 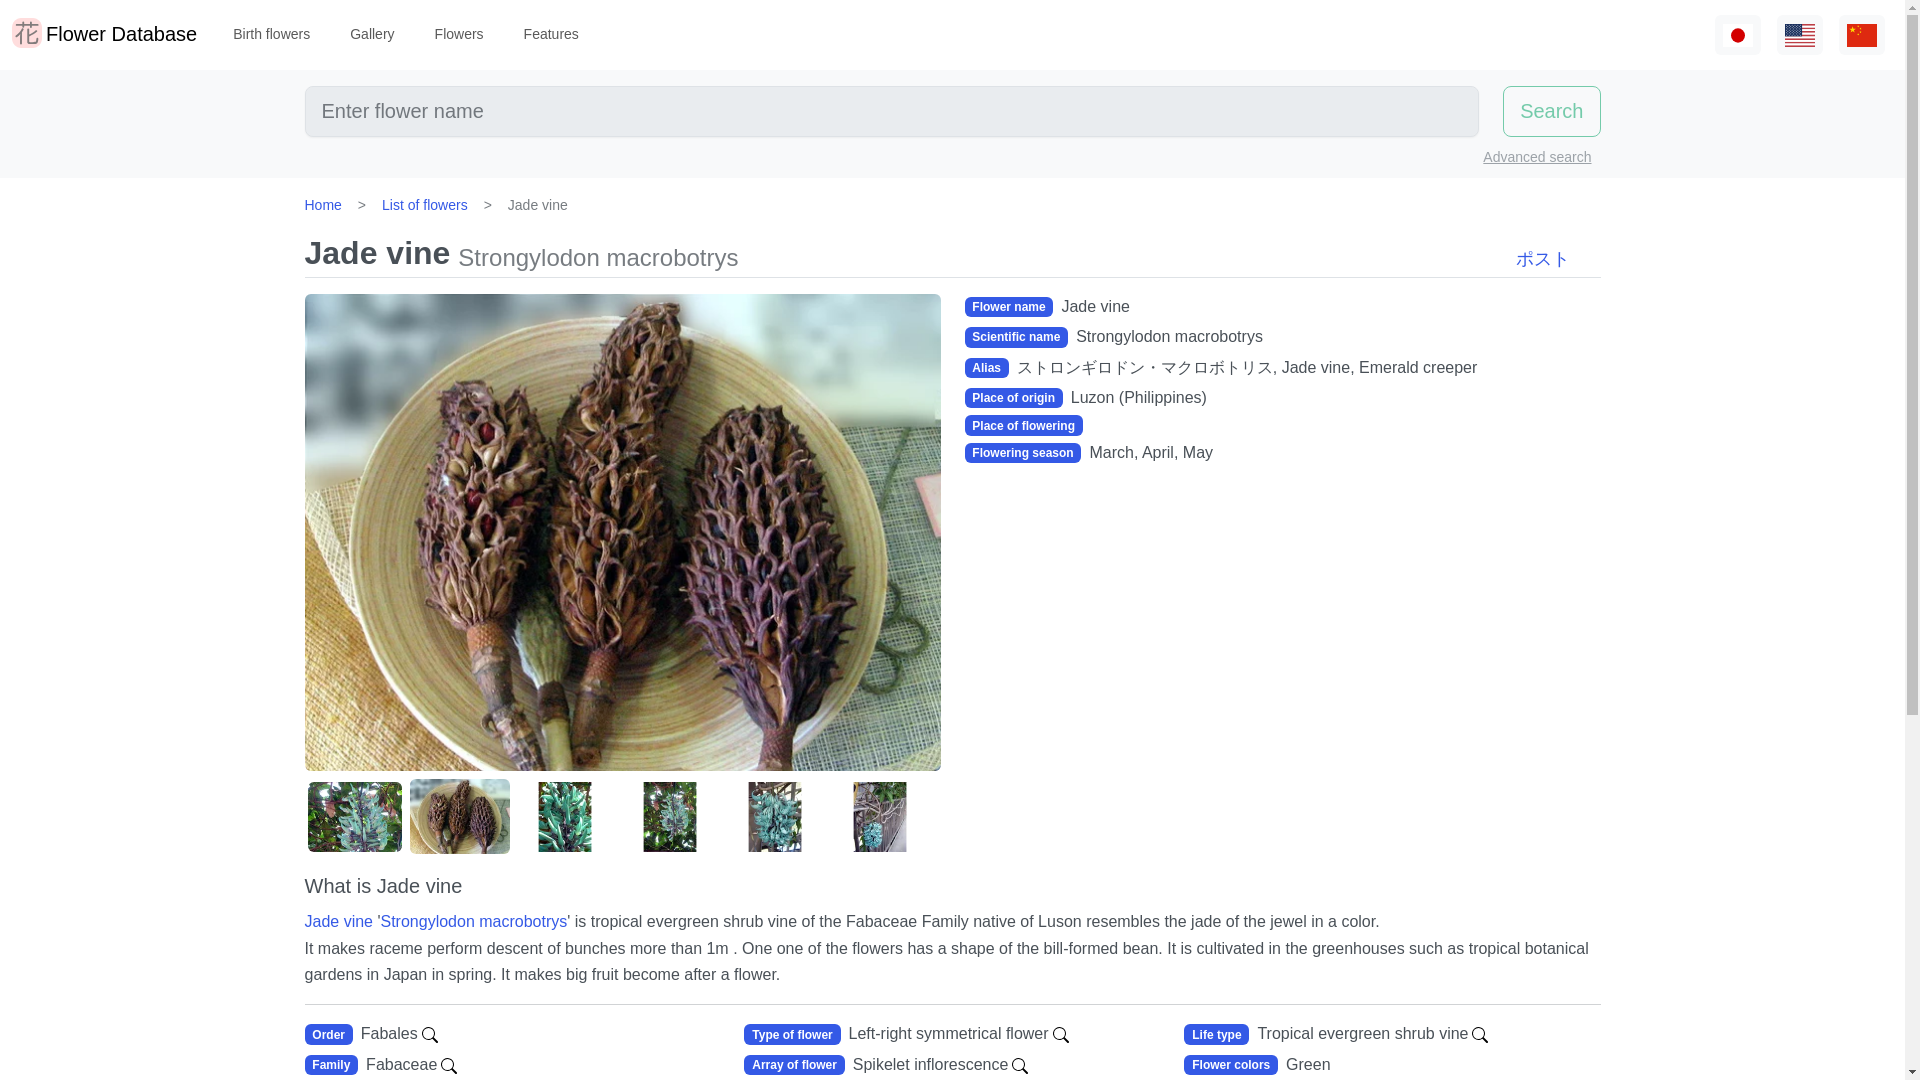 What do you see at coordinates (1551, 112) in the screenshot?
I see `Search` at bounding box center [1551, 112].